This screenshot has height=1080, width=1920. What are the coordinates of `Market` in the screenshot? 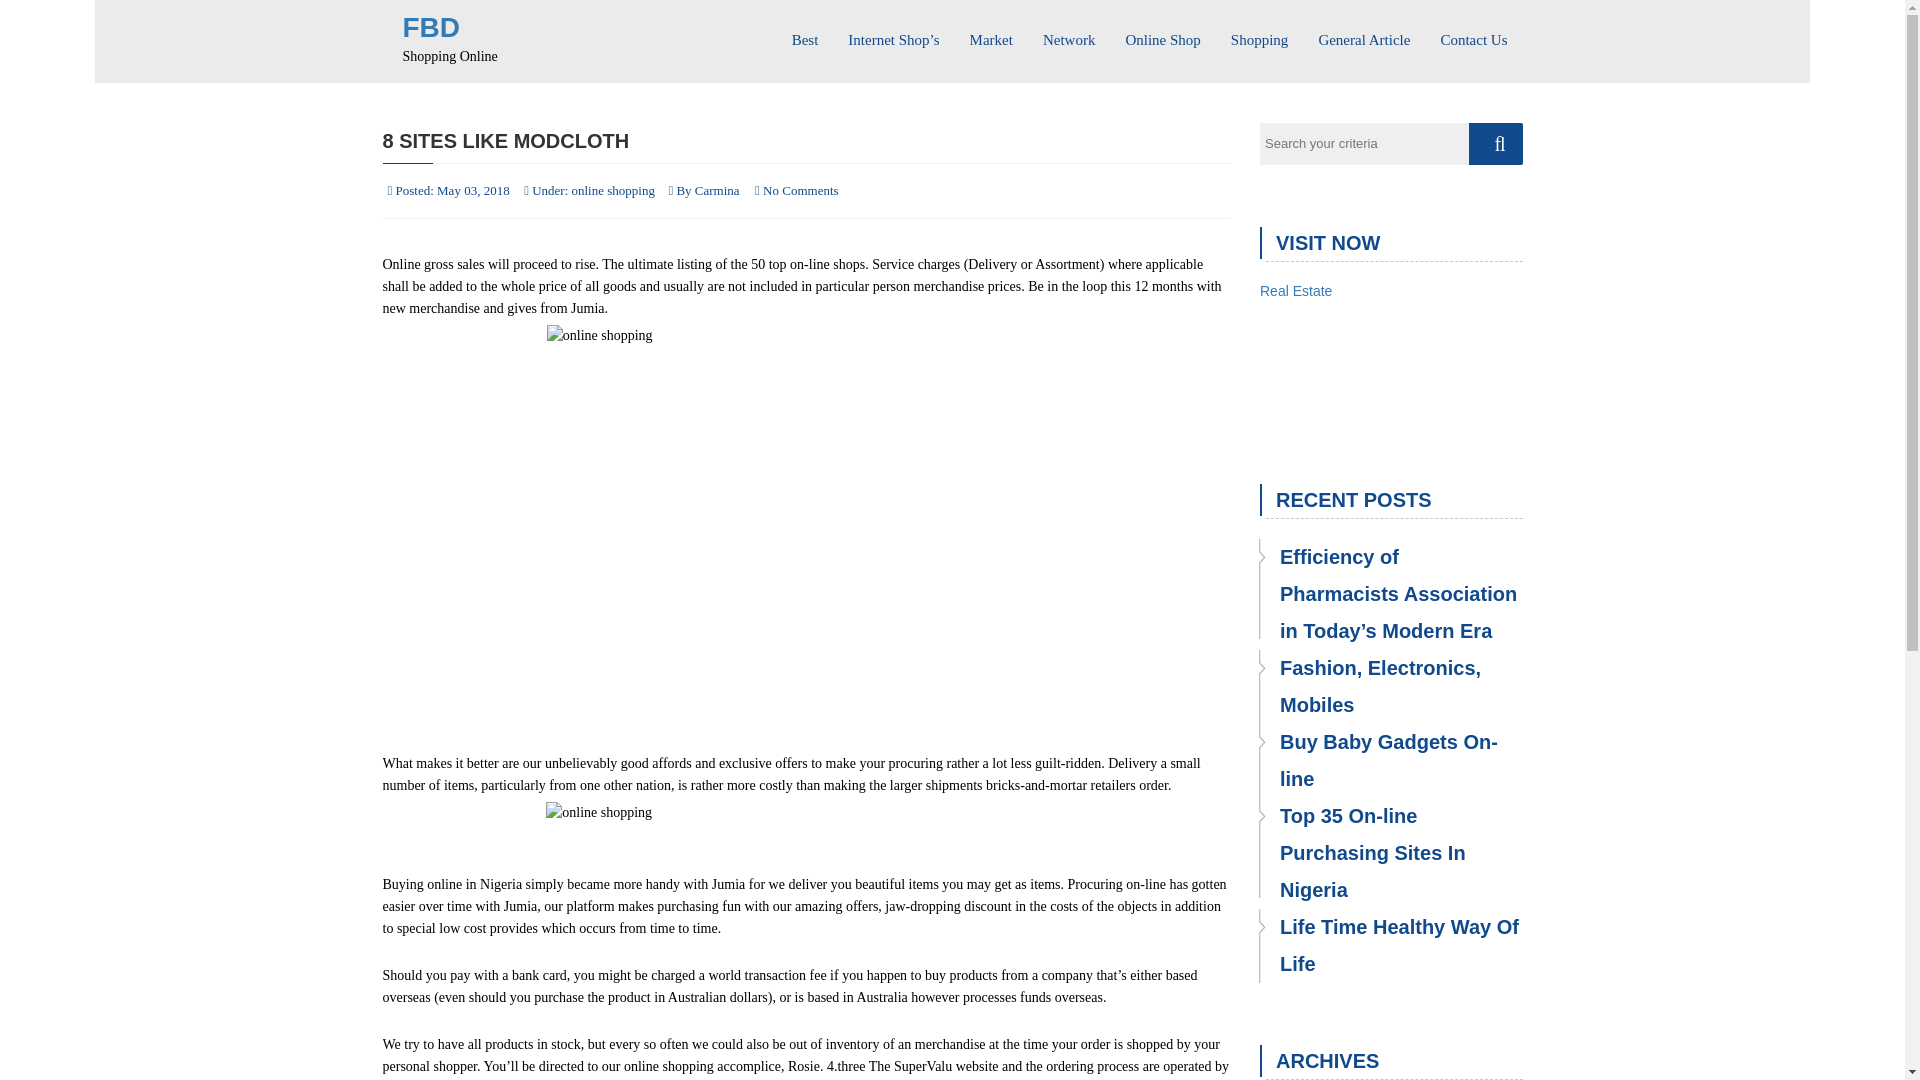 It's located at (990, 32).